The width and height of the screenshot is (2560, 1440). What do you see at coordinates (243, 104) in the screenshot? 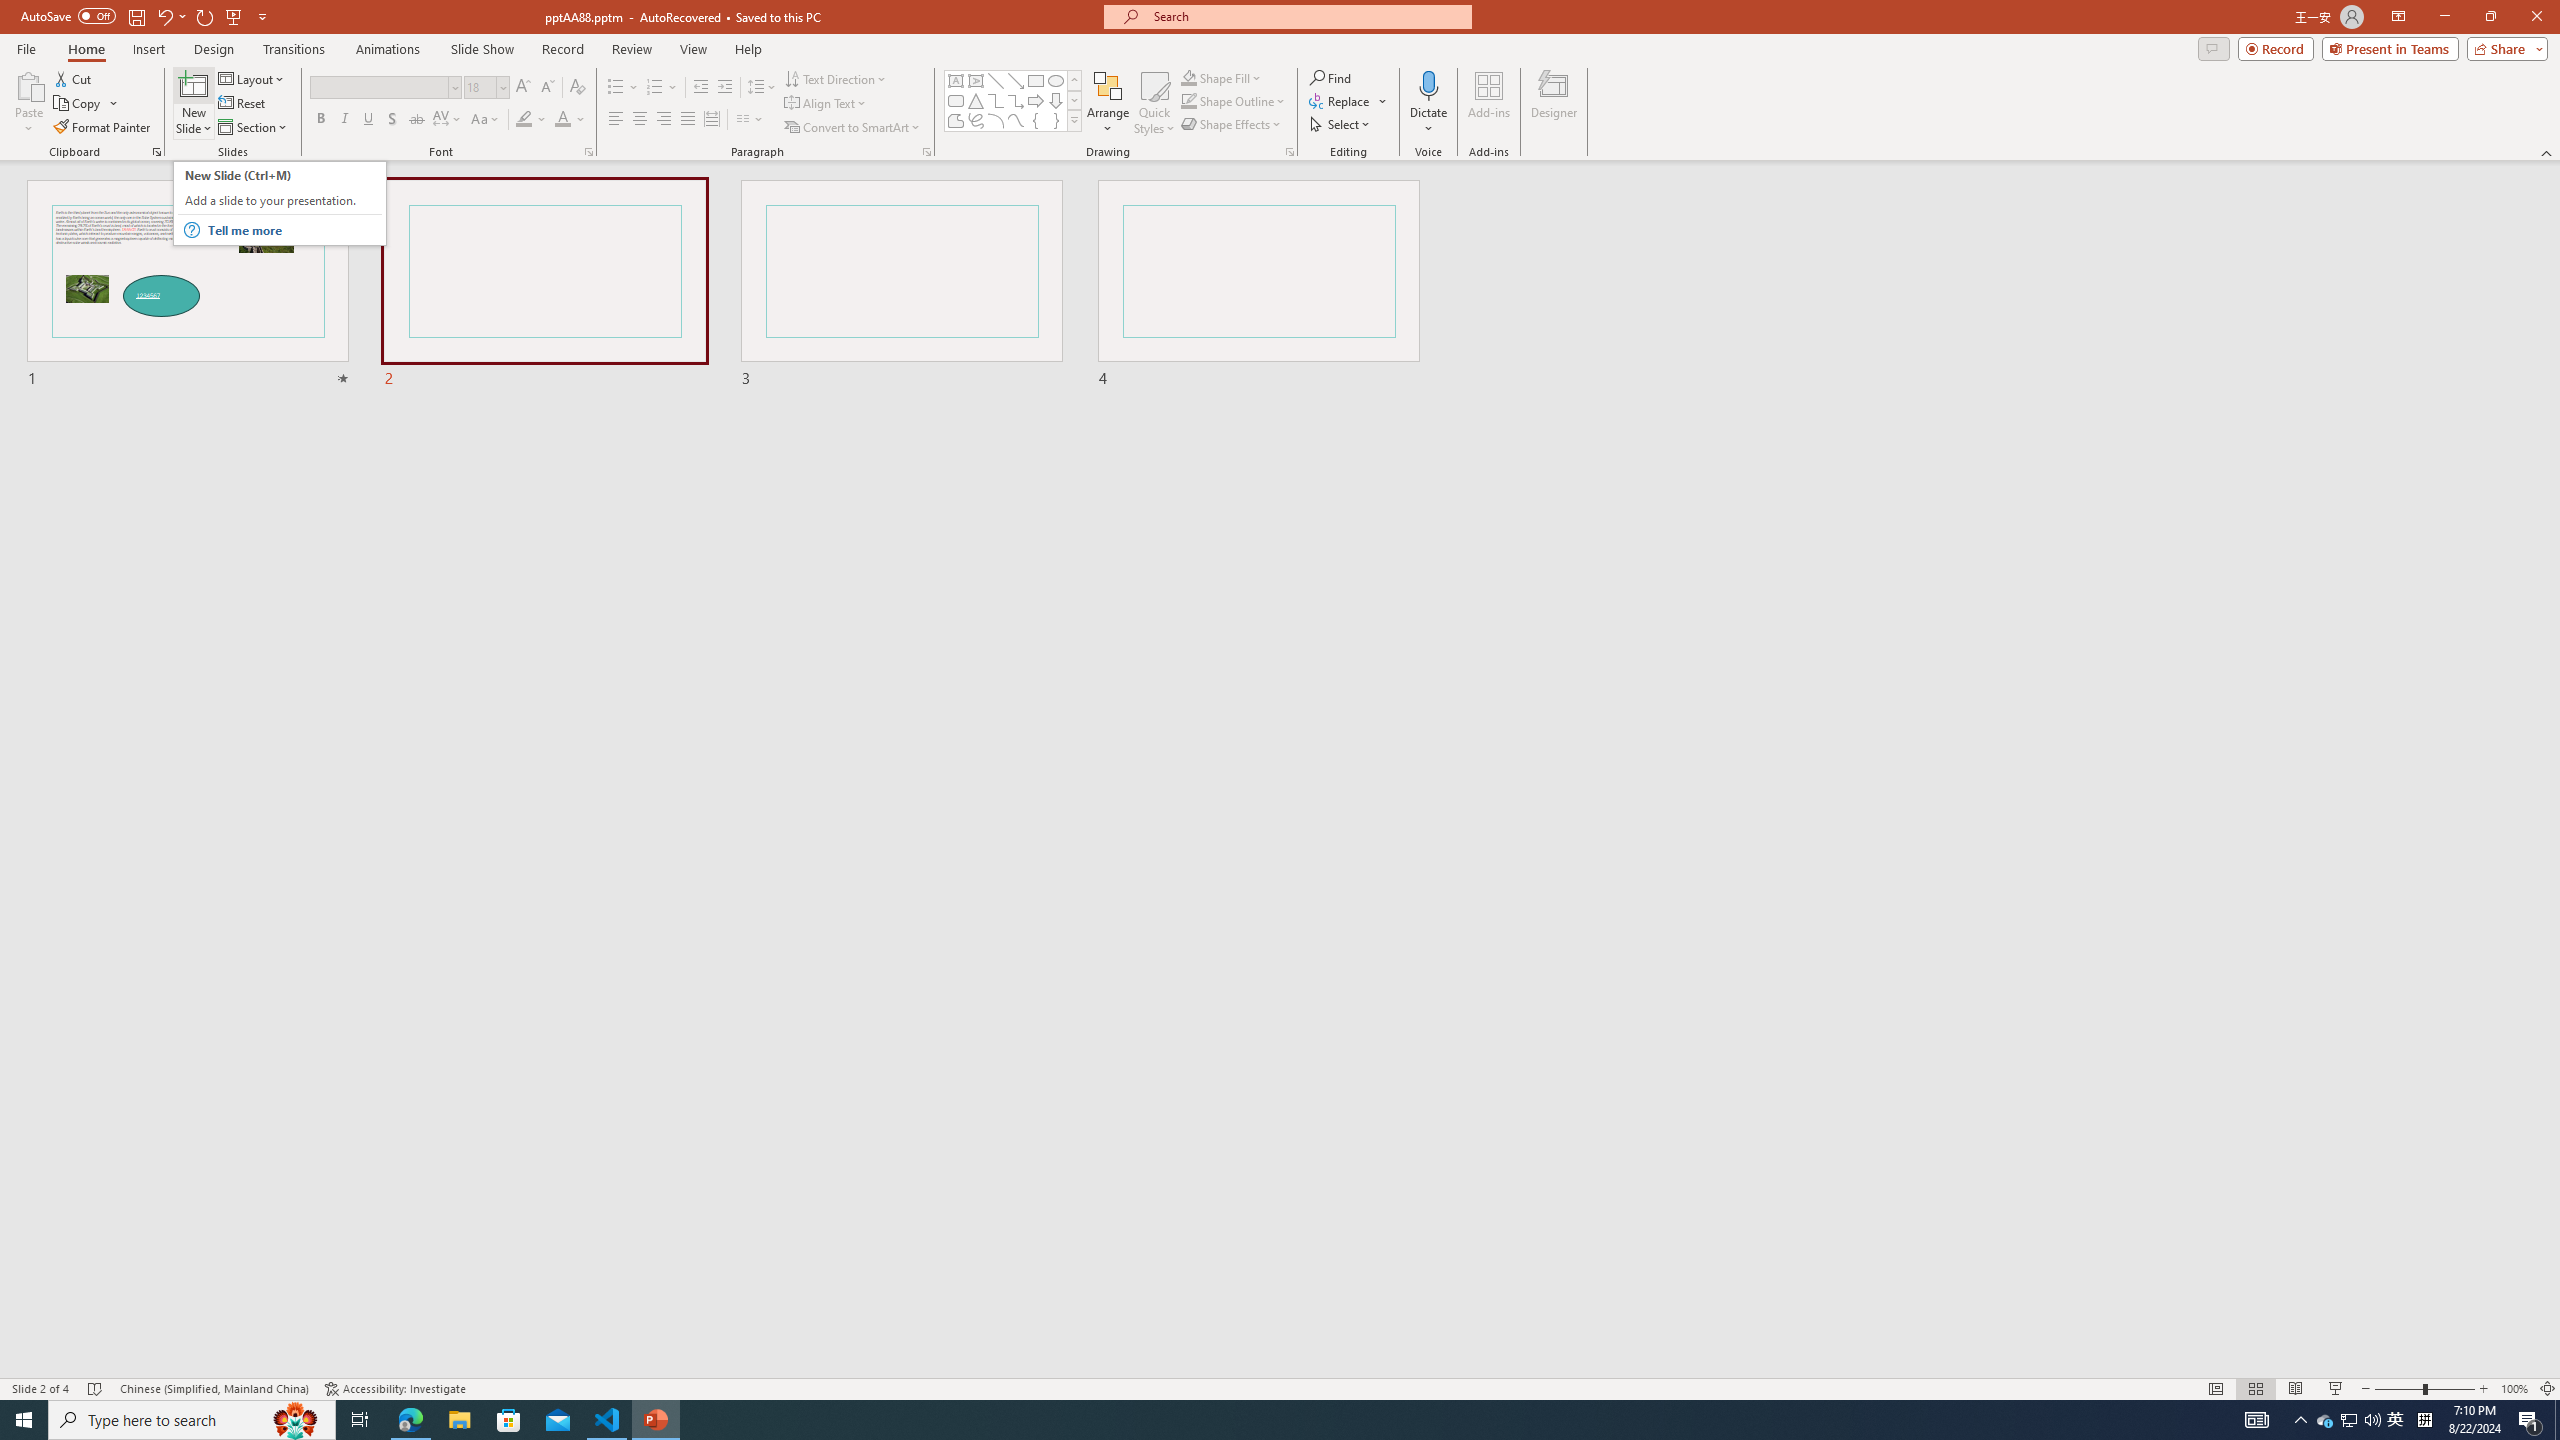
I see `Reset` at bounding box center [243, 104].